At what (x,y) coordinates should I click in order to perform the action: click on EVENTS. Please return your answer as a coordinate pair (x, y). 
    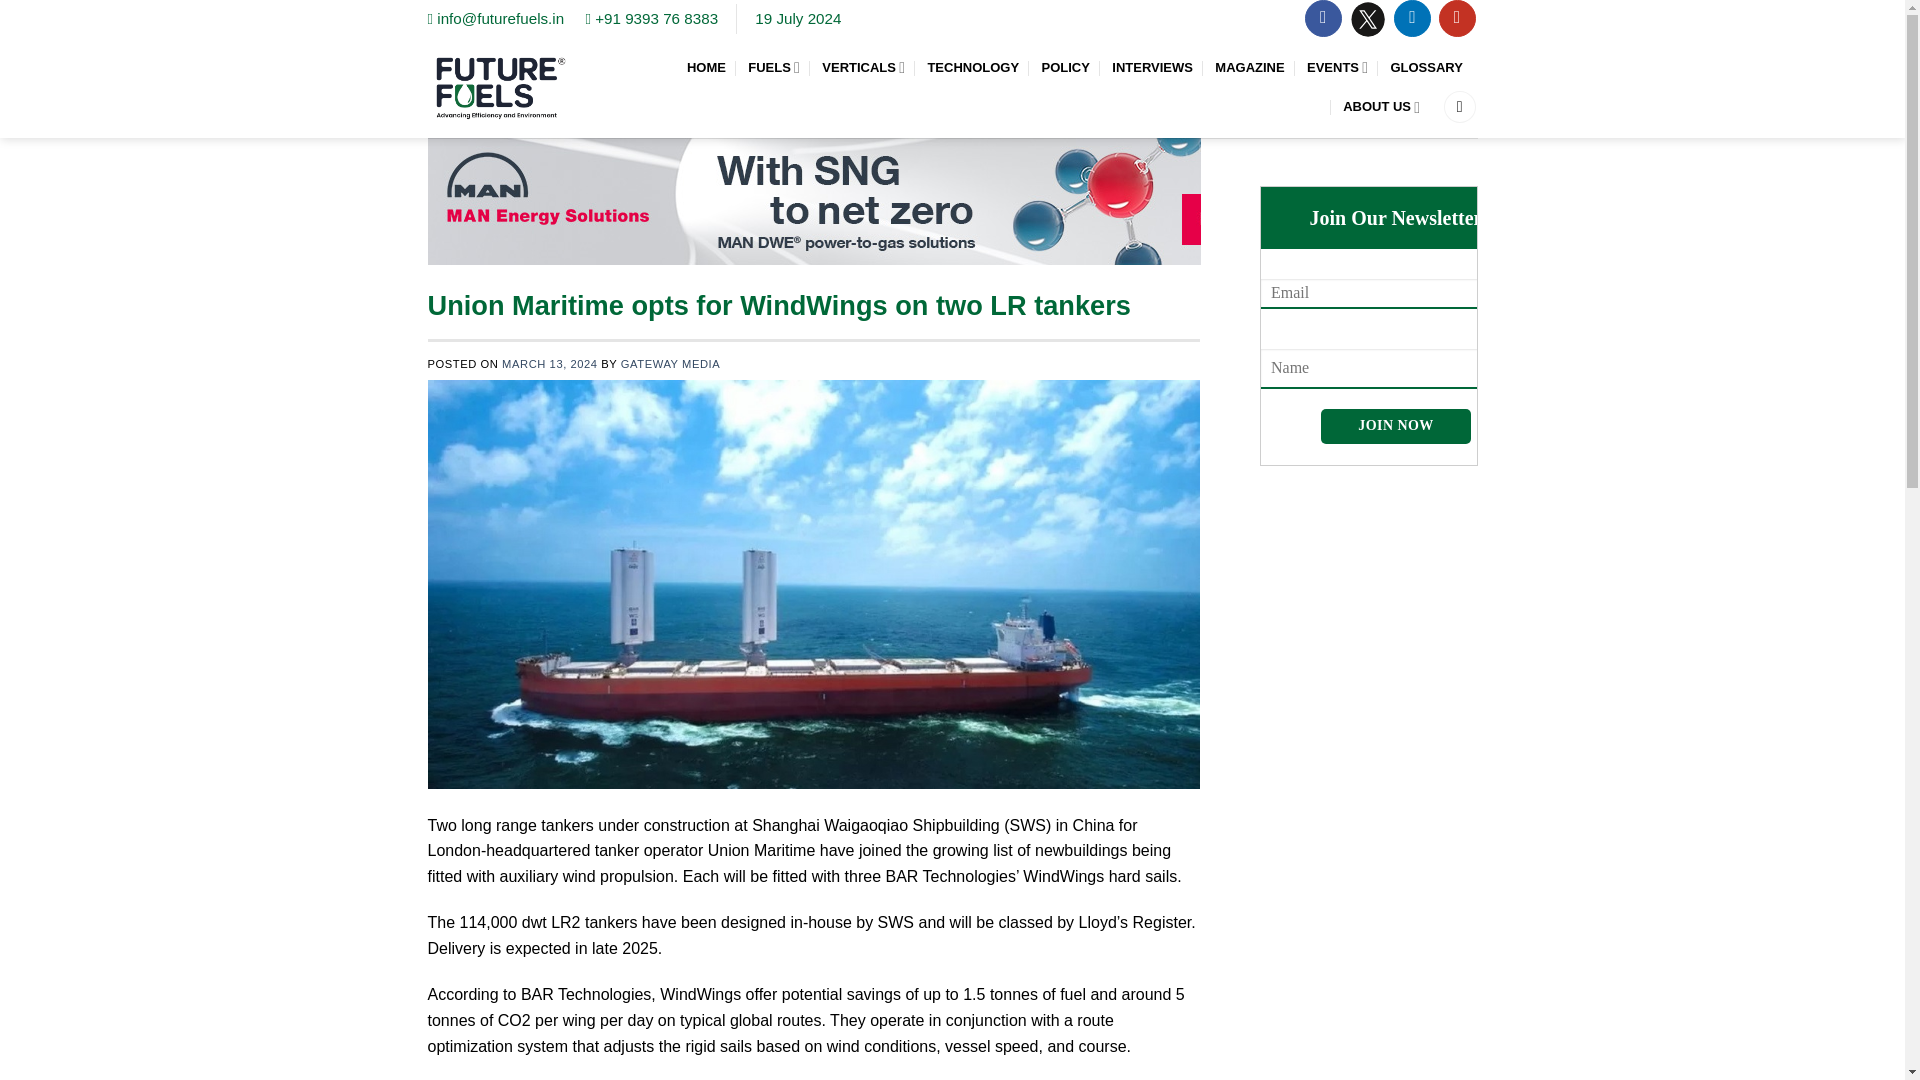
    Looking at the image, I should click on (1337, 67).